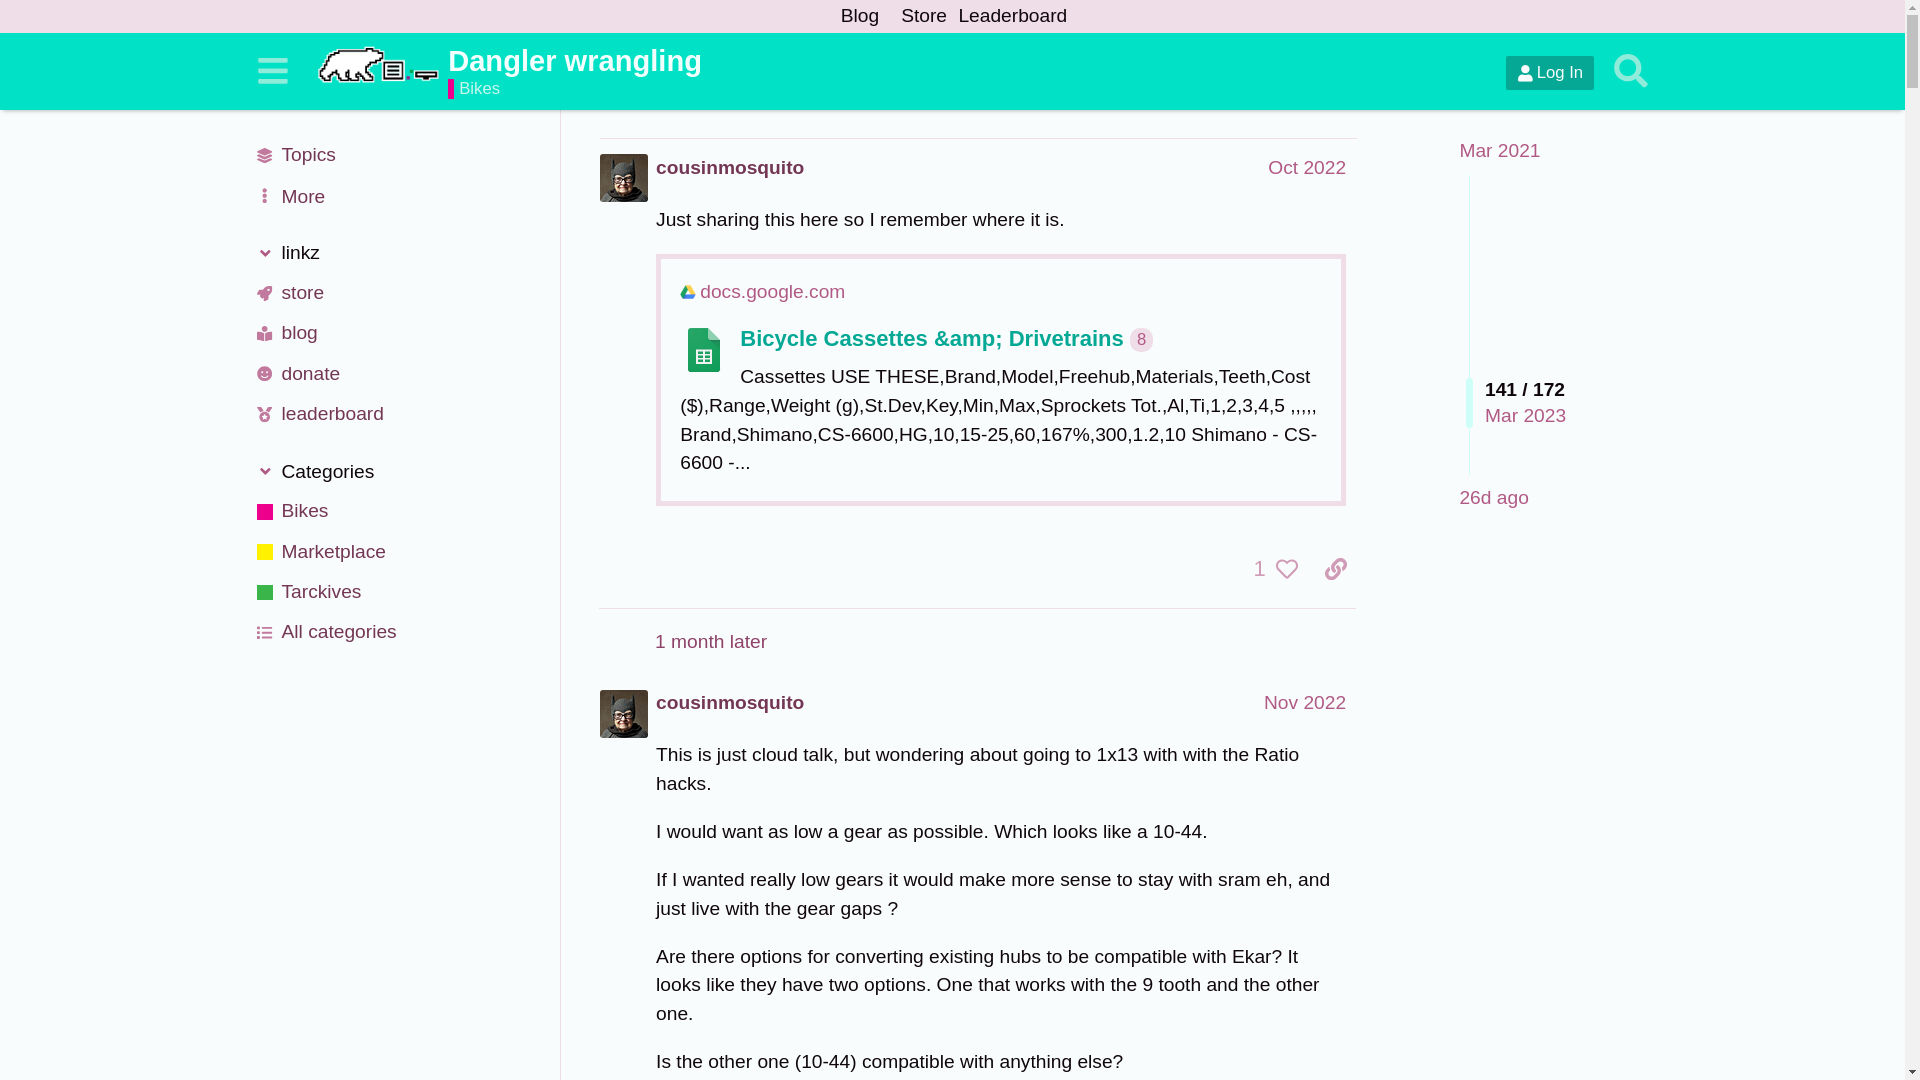  Describe the element at coordinates (730, 168) in the screenshot. I see `cousinmosquito` at that location.